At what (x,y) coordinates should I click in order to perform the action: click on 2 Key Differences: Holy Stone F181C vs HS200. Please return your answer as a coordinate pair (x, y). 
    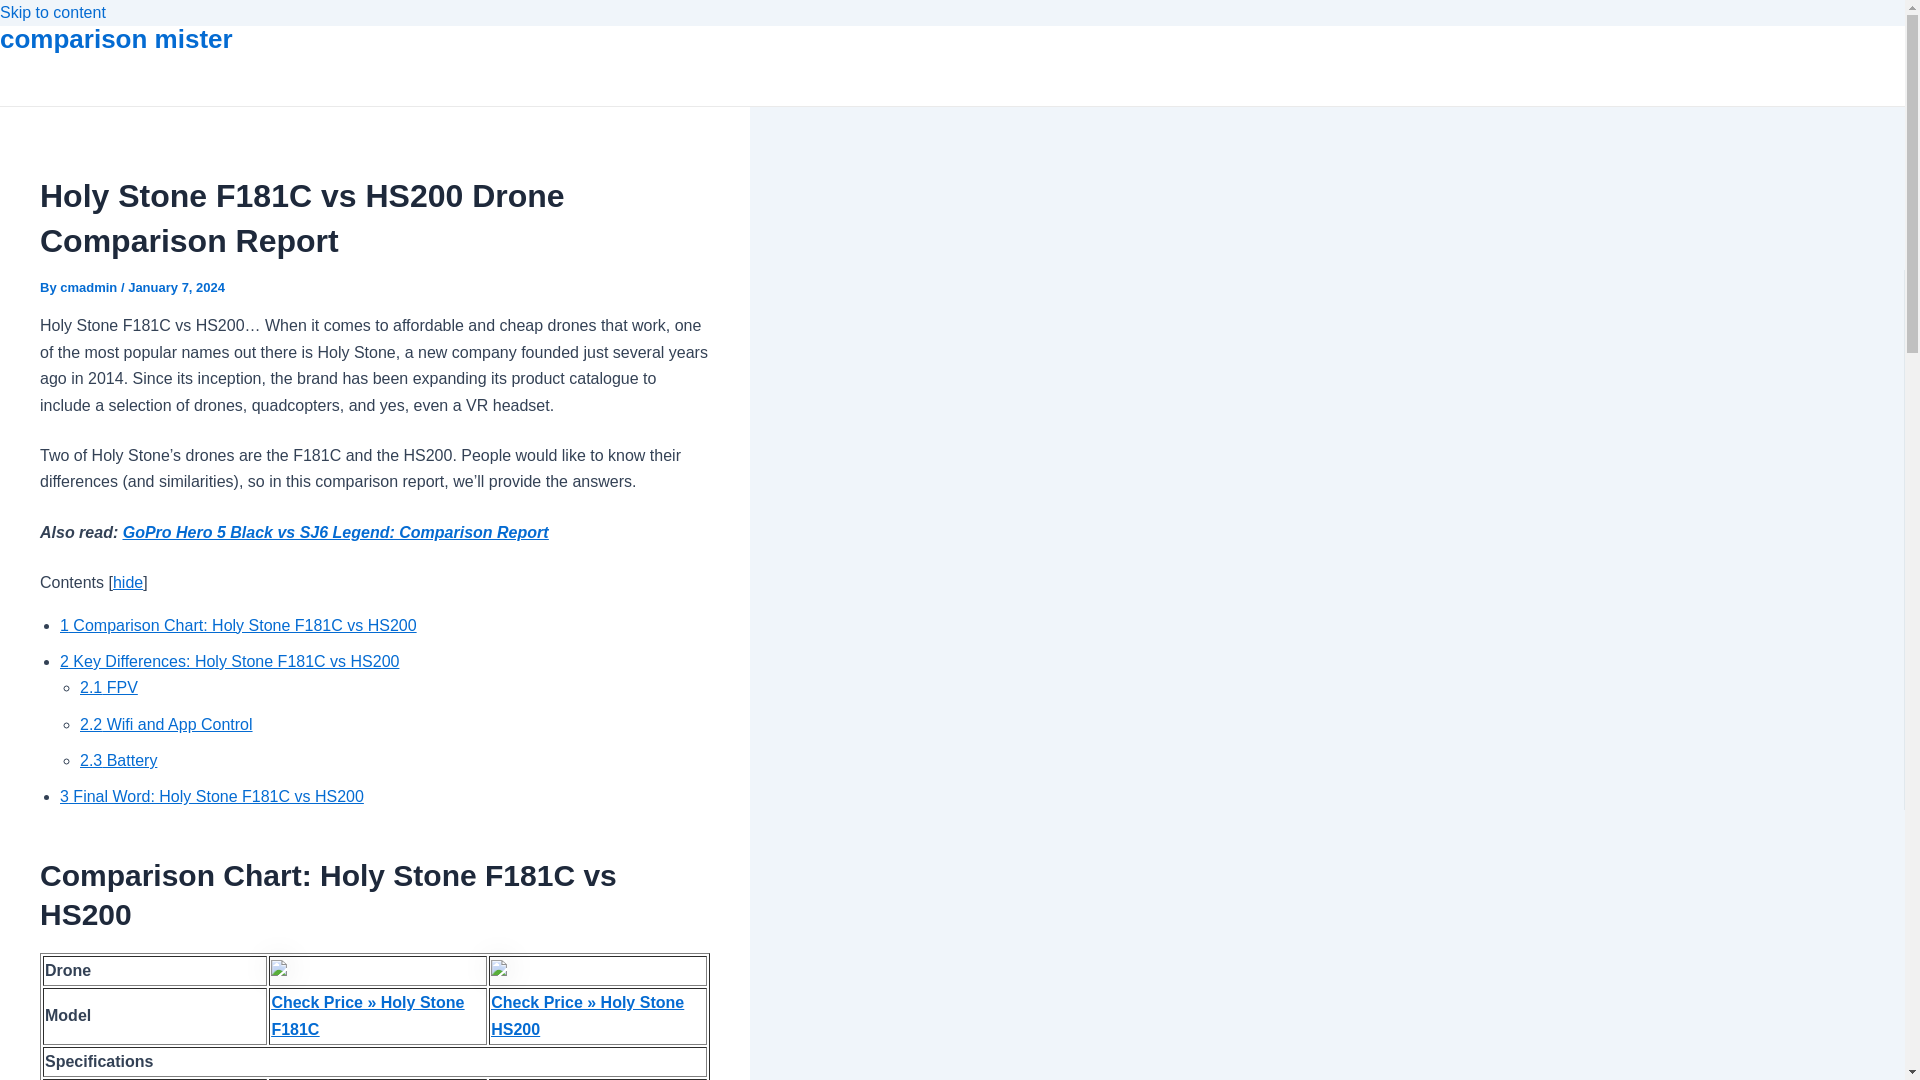
    Looking at the image, I should click on (229, 661).